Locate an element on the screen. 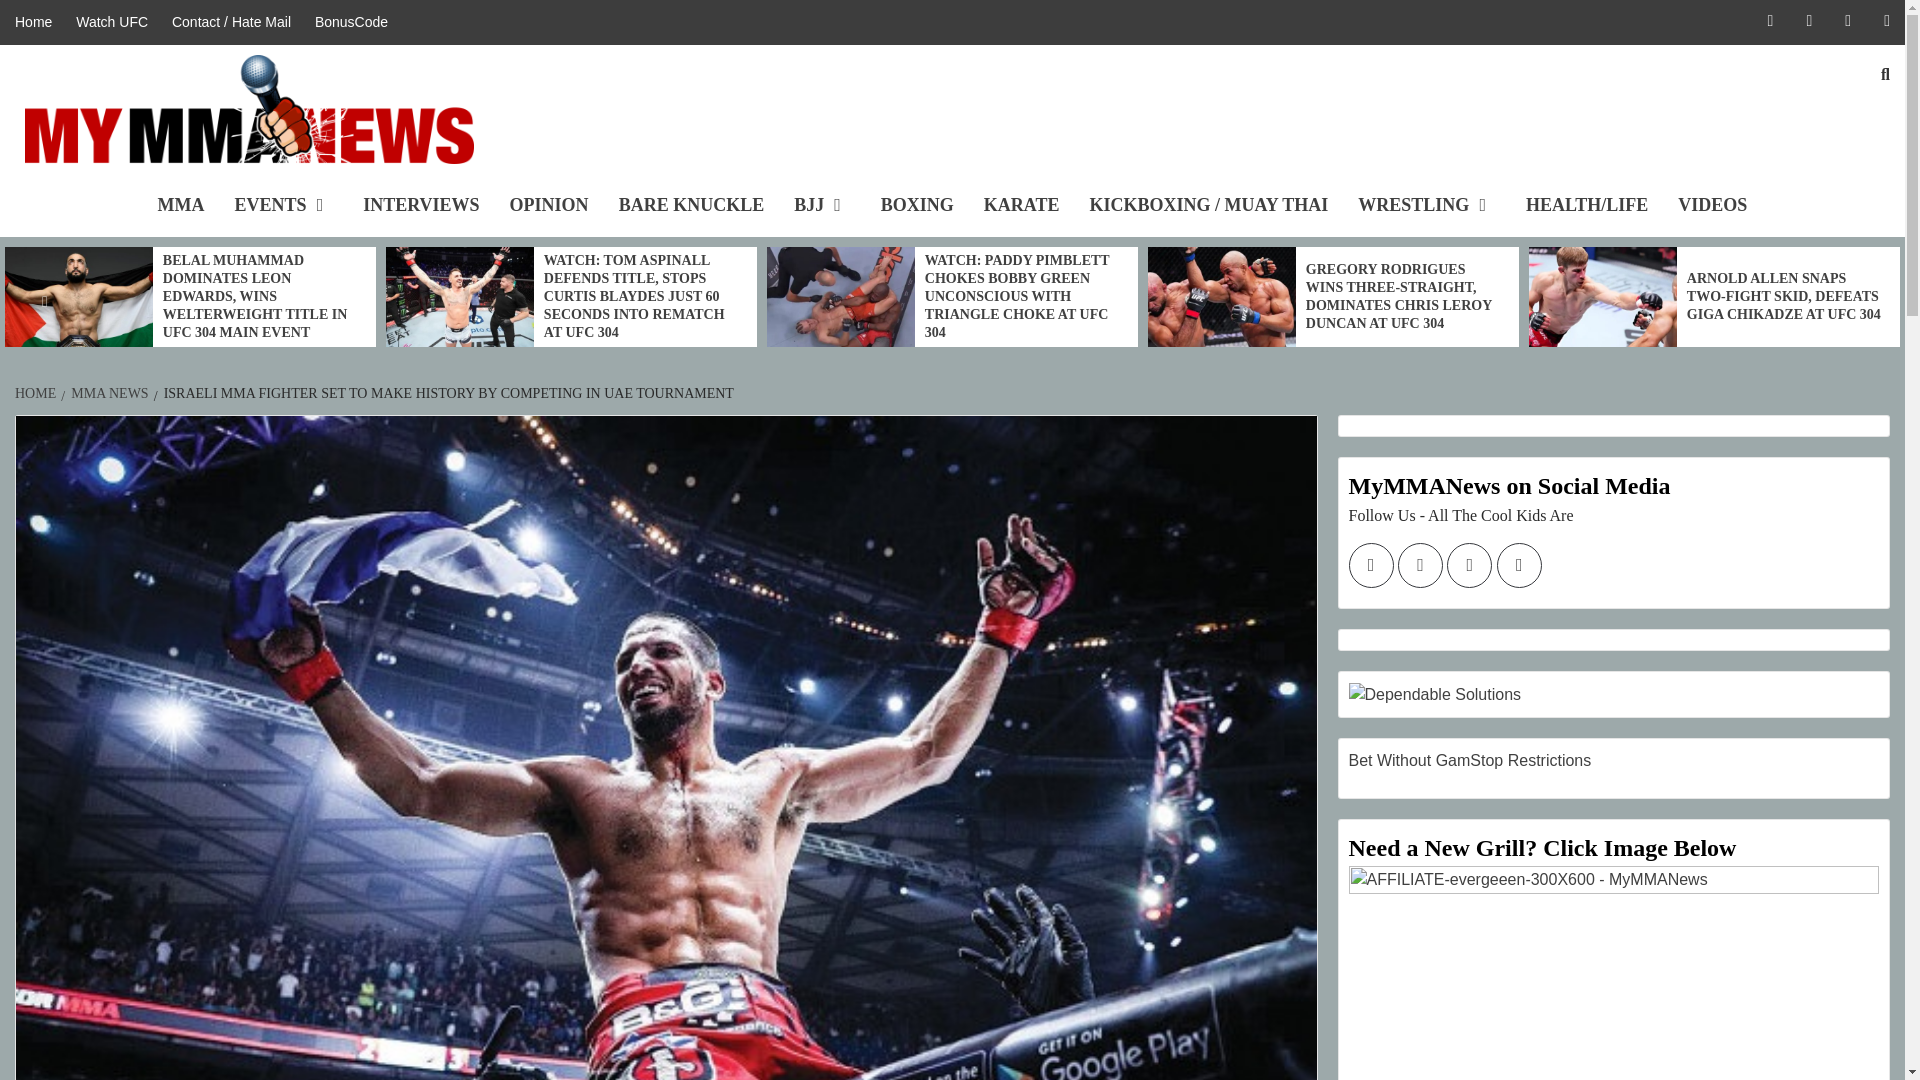  KARATE is located at coordinates (1022, 204).